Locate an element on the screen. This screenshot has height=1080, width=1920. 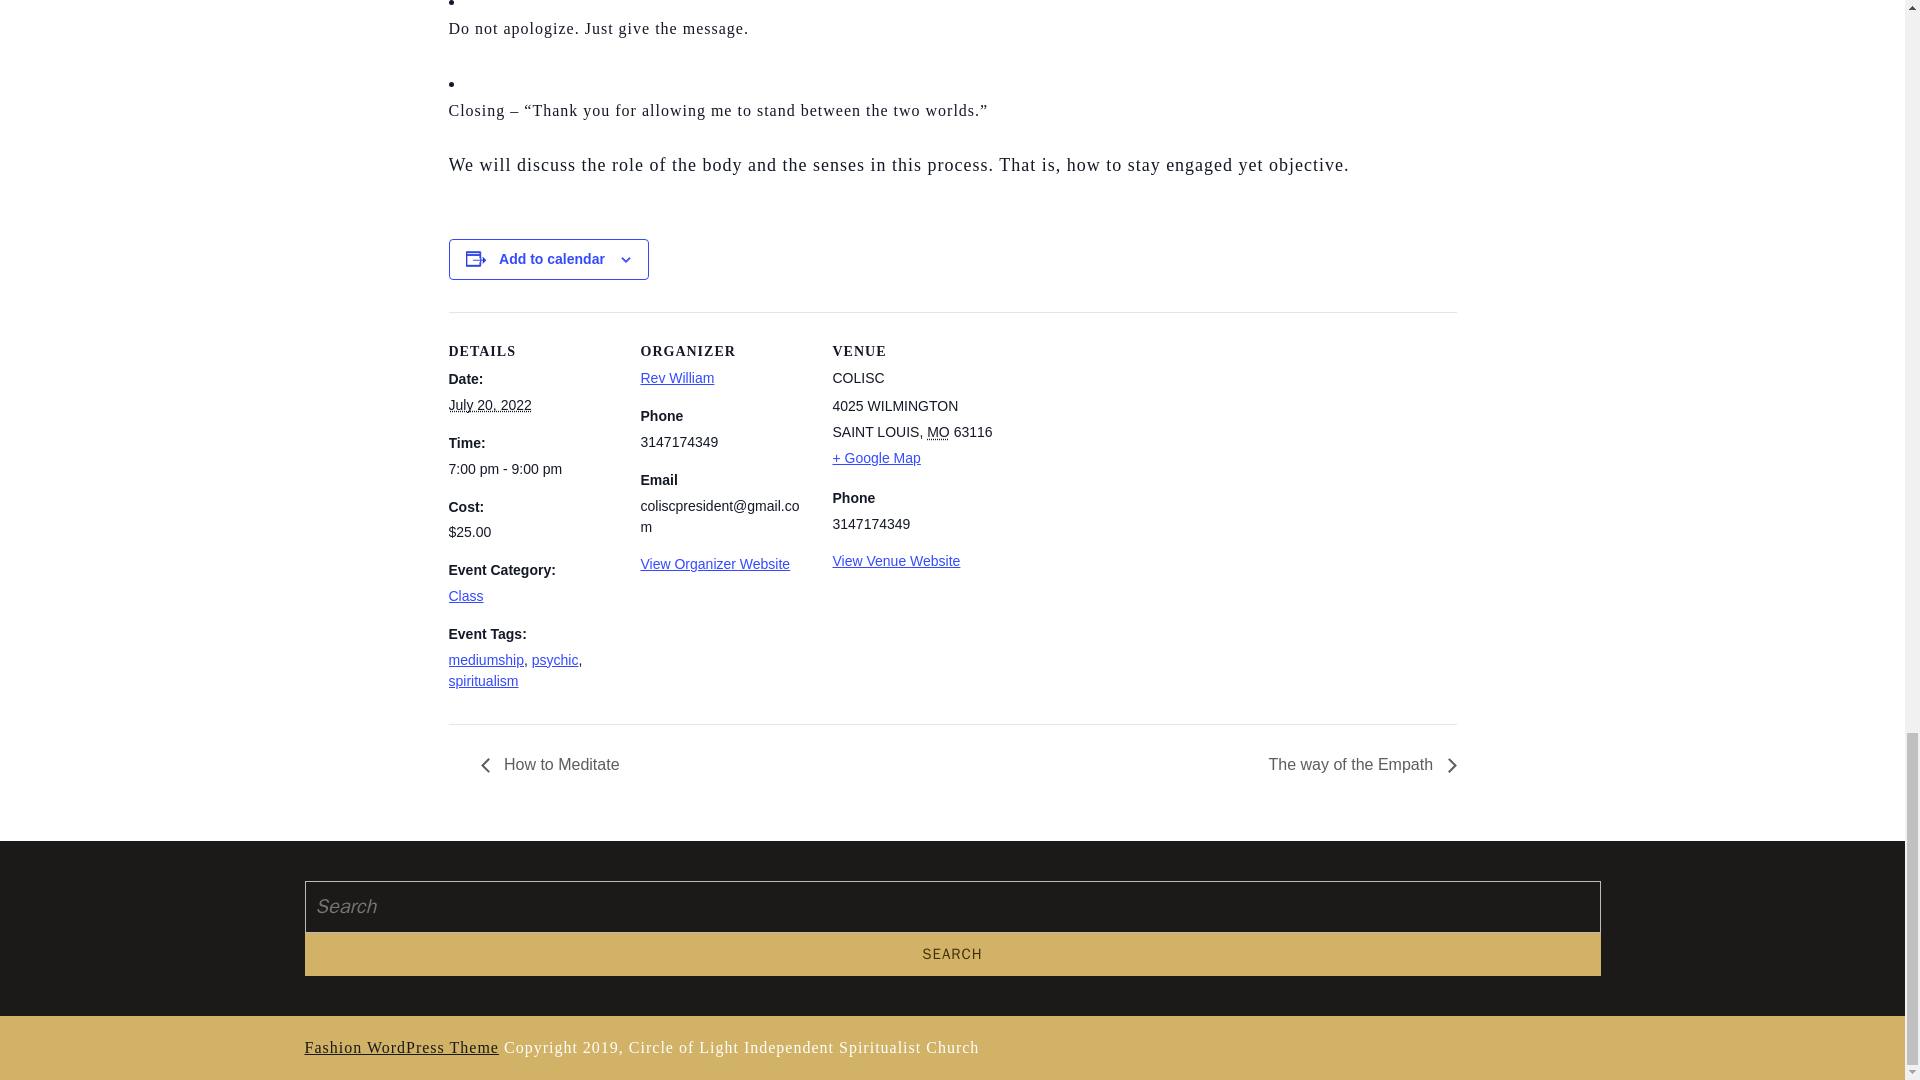
Missouri is located at coordinates (938, 432).